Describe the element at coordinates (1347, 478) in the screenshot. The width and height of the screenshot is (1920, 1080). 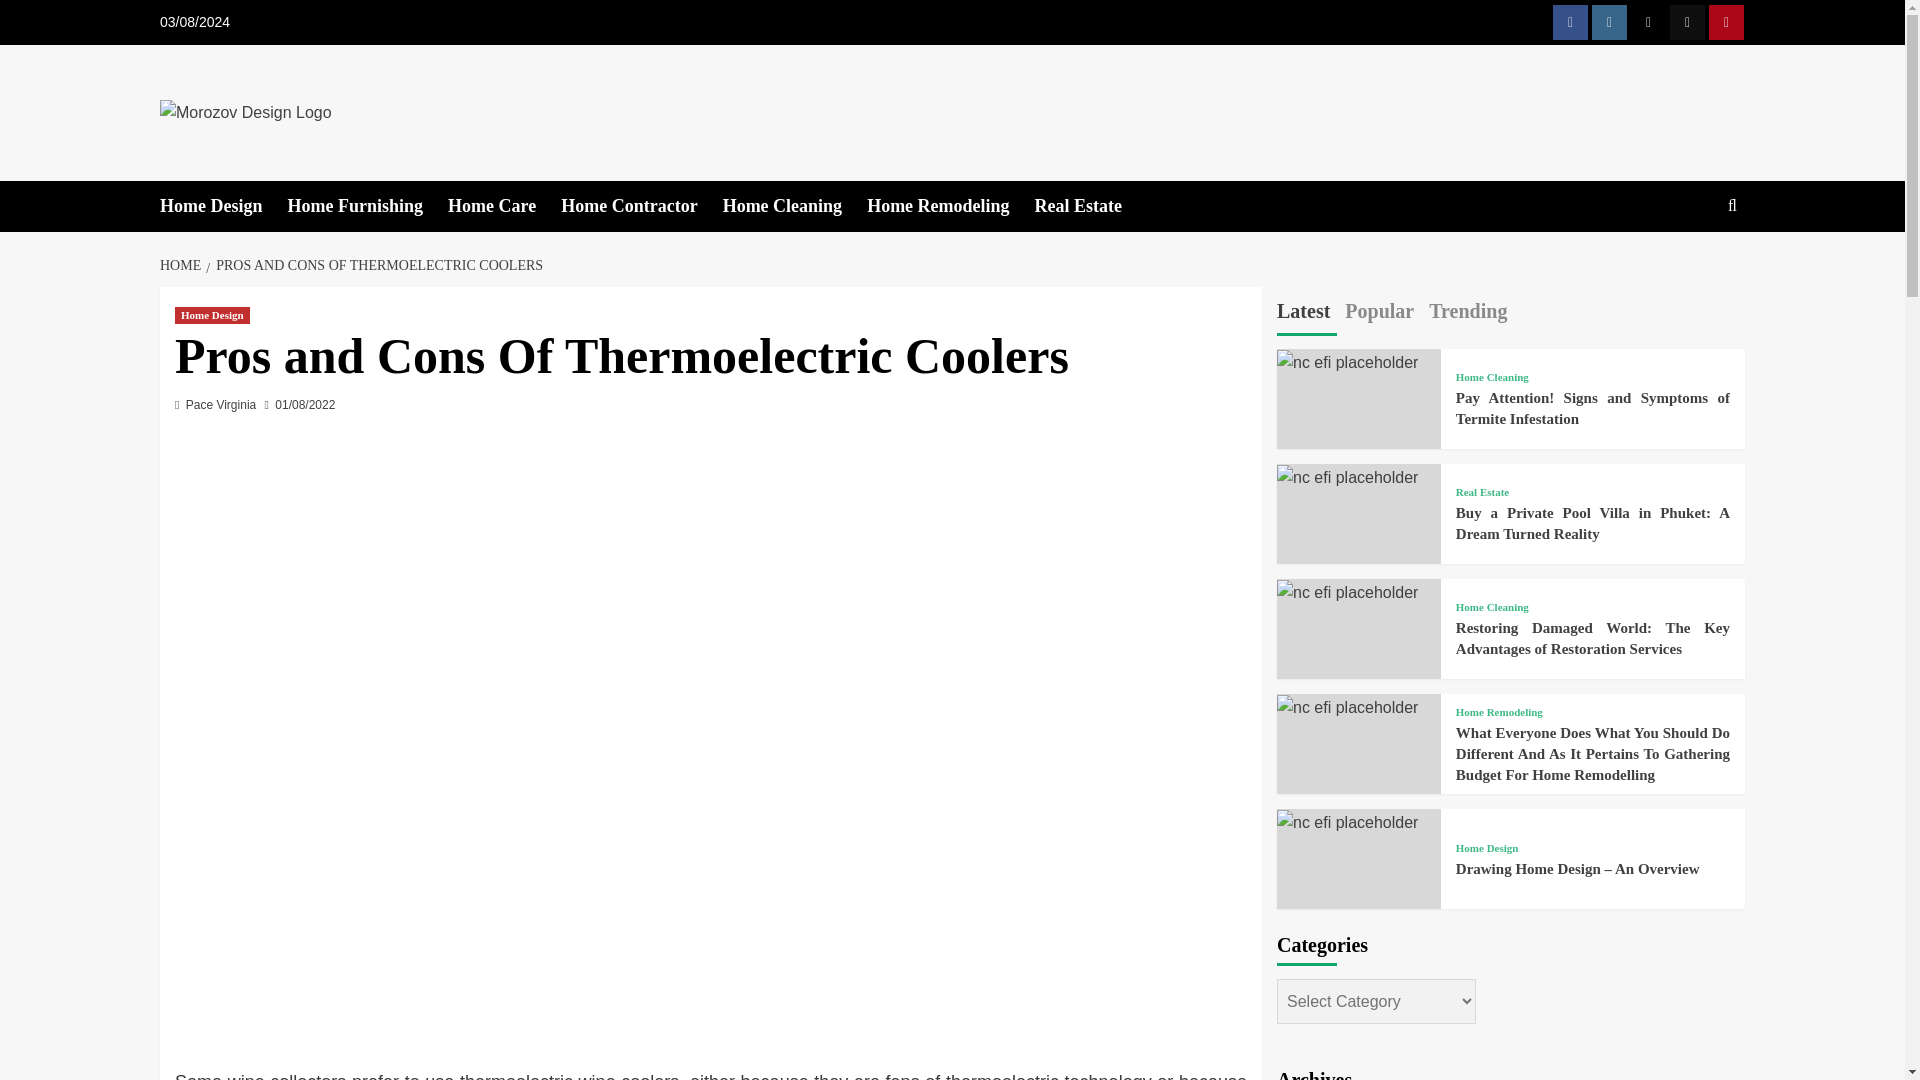
I see `Buy a Private Pool Villa in Phuket: A Dream Turned Reality` at that location.